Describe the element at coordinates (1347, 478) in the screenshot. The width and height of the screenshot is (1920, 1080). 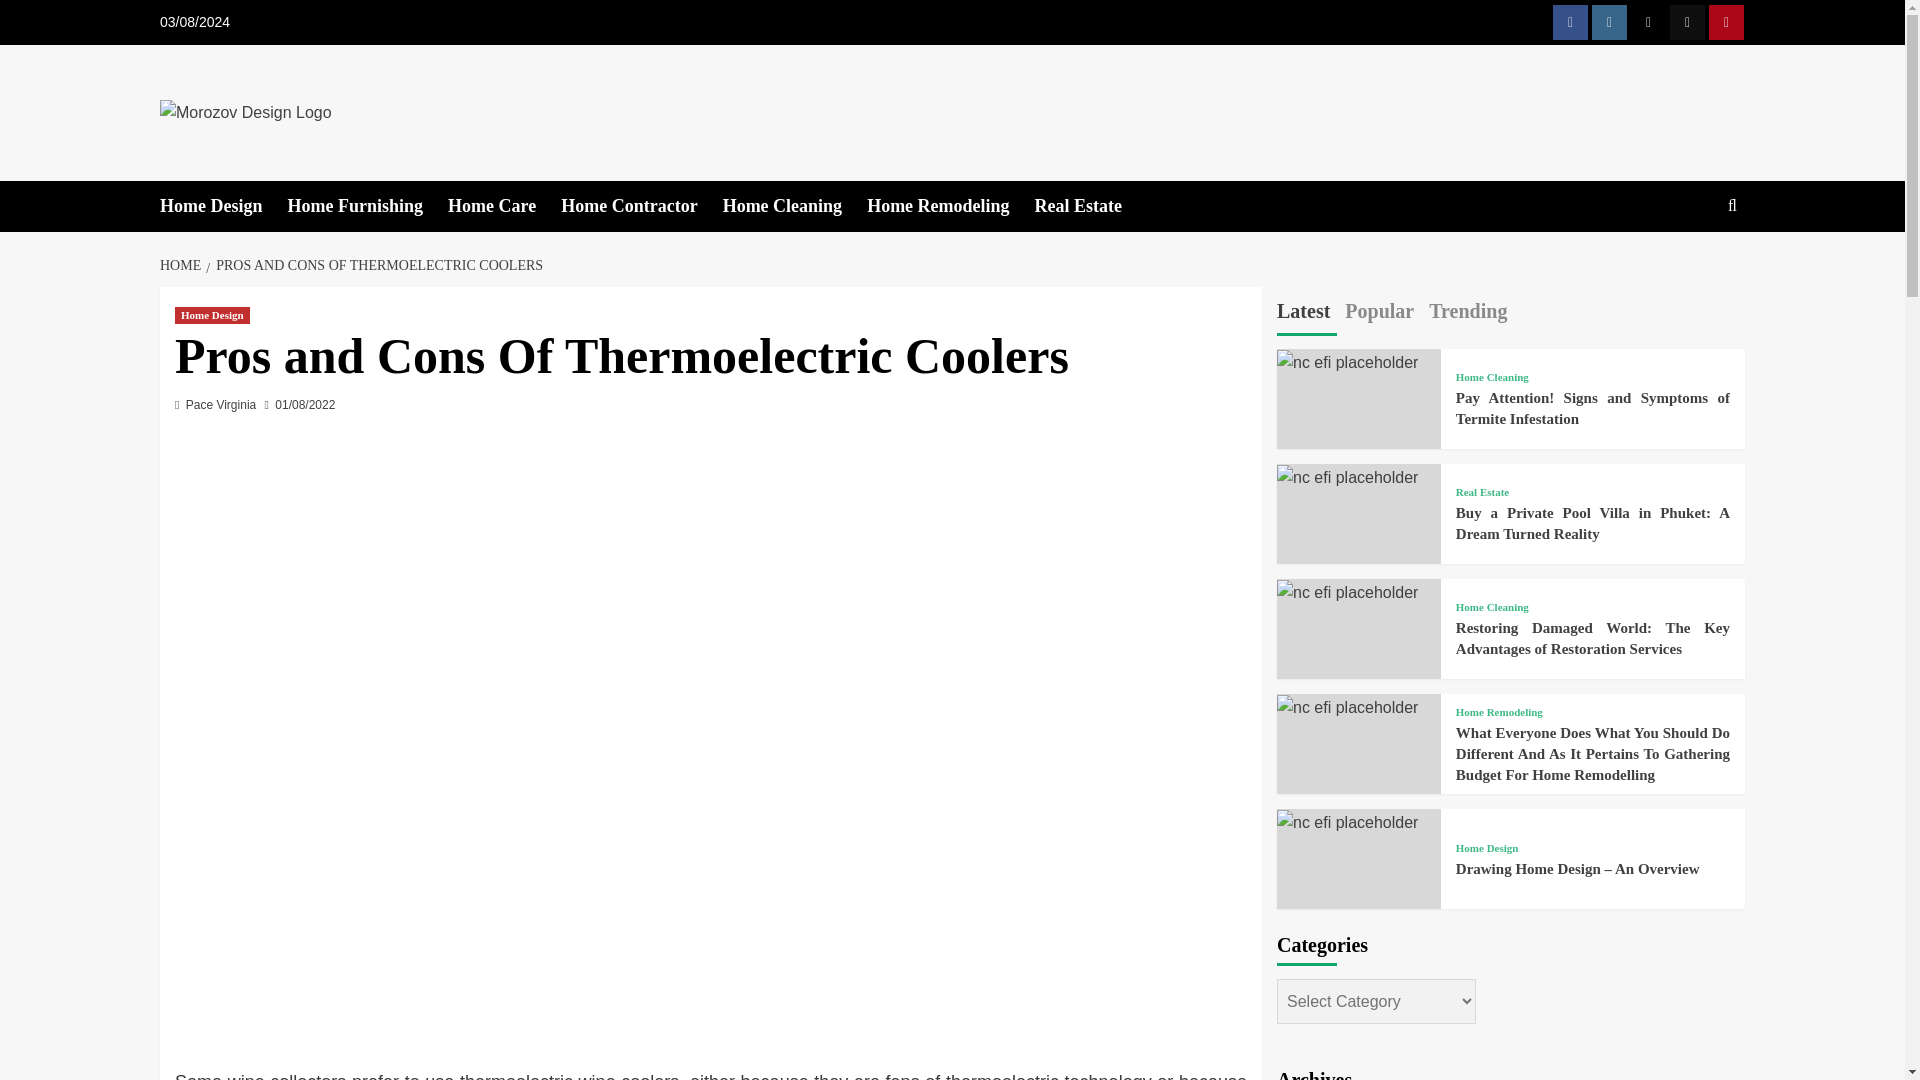
I see `Buy a Private Pool Villa in Phuket: A Dream Turned Reality` at that location.